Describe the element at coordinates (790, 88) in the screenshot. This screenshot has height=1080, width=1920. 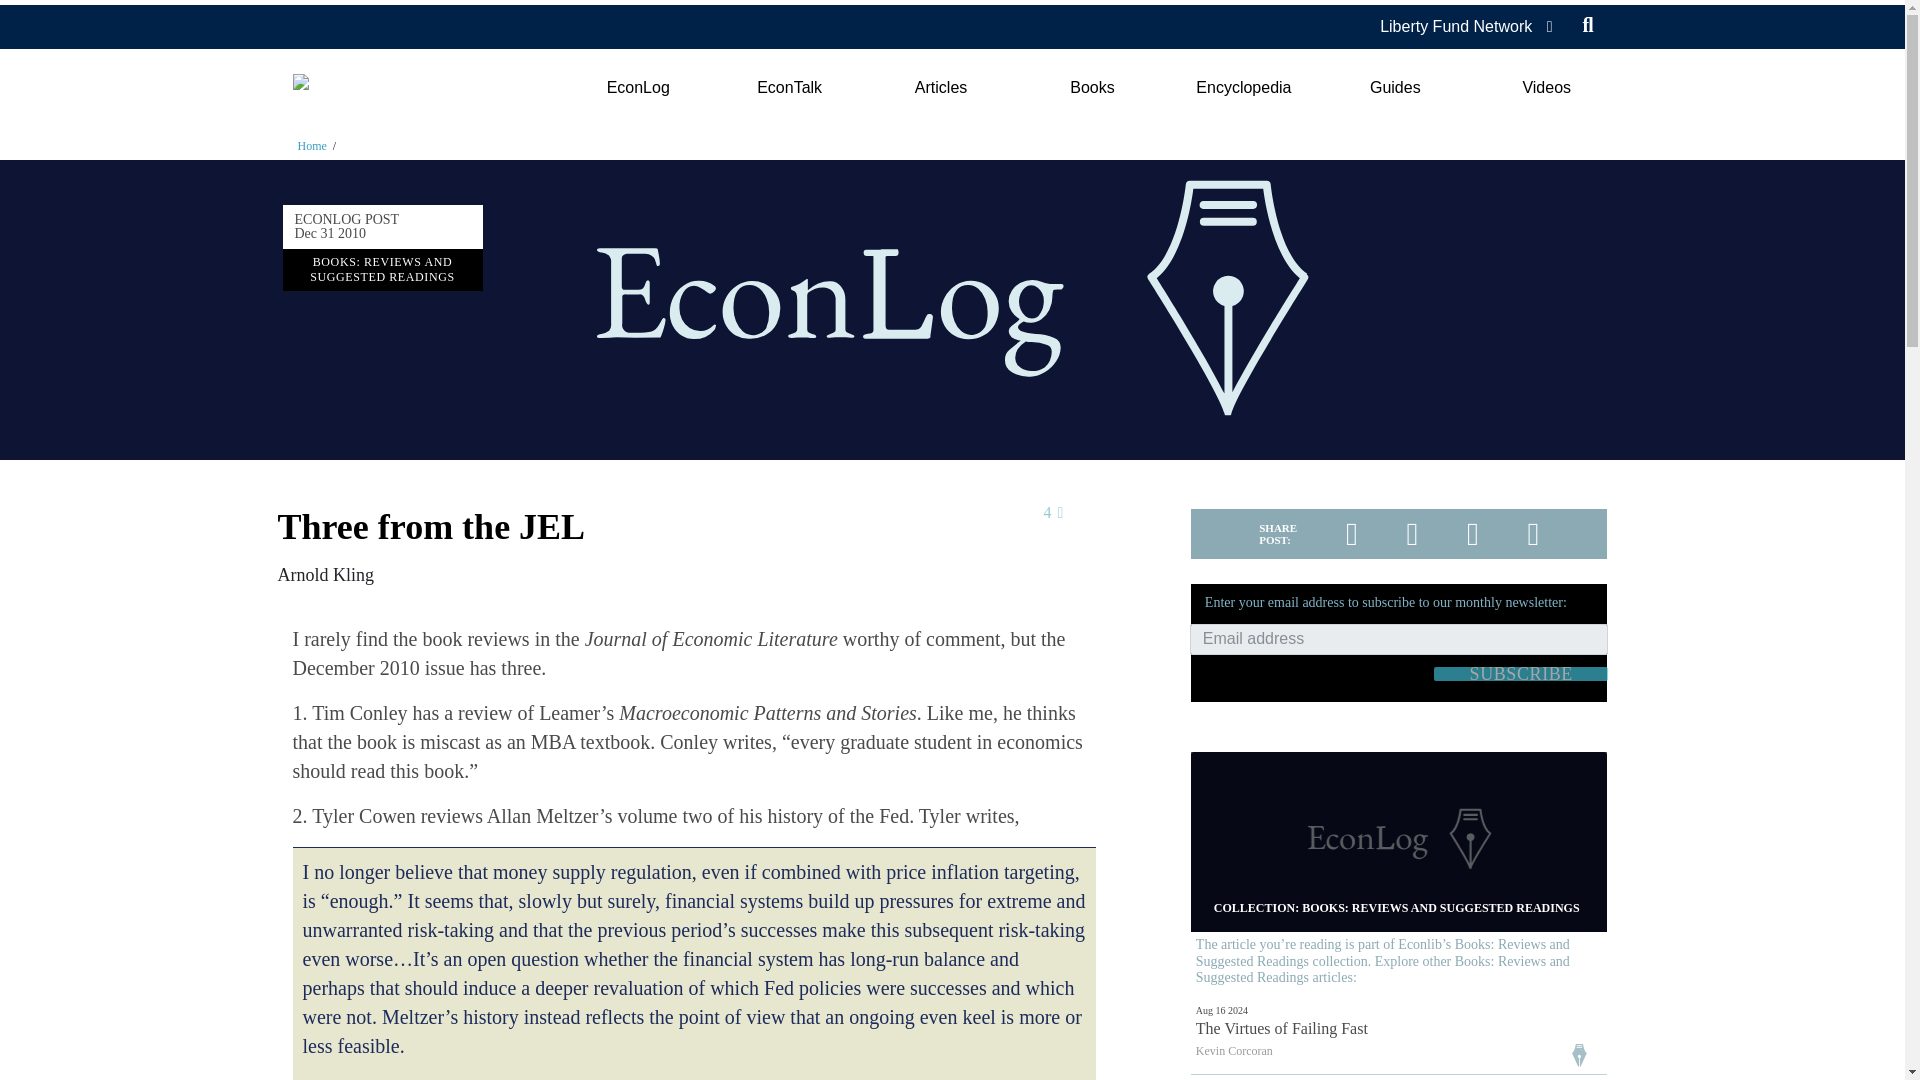
I see `EconTalk` at that location.